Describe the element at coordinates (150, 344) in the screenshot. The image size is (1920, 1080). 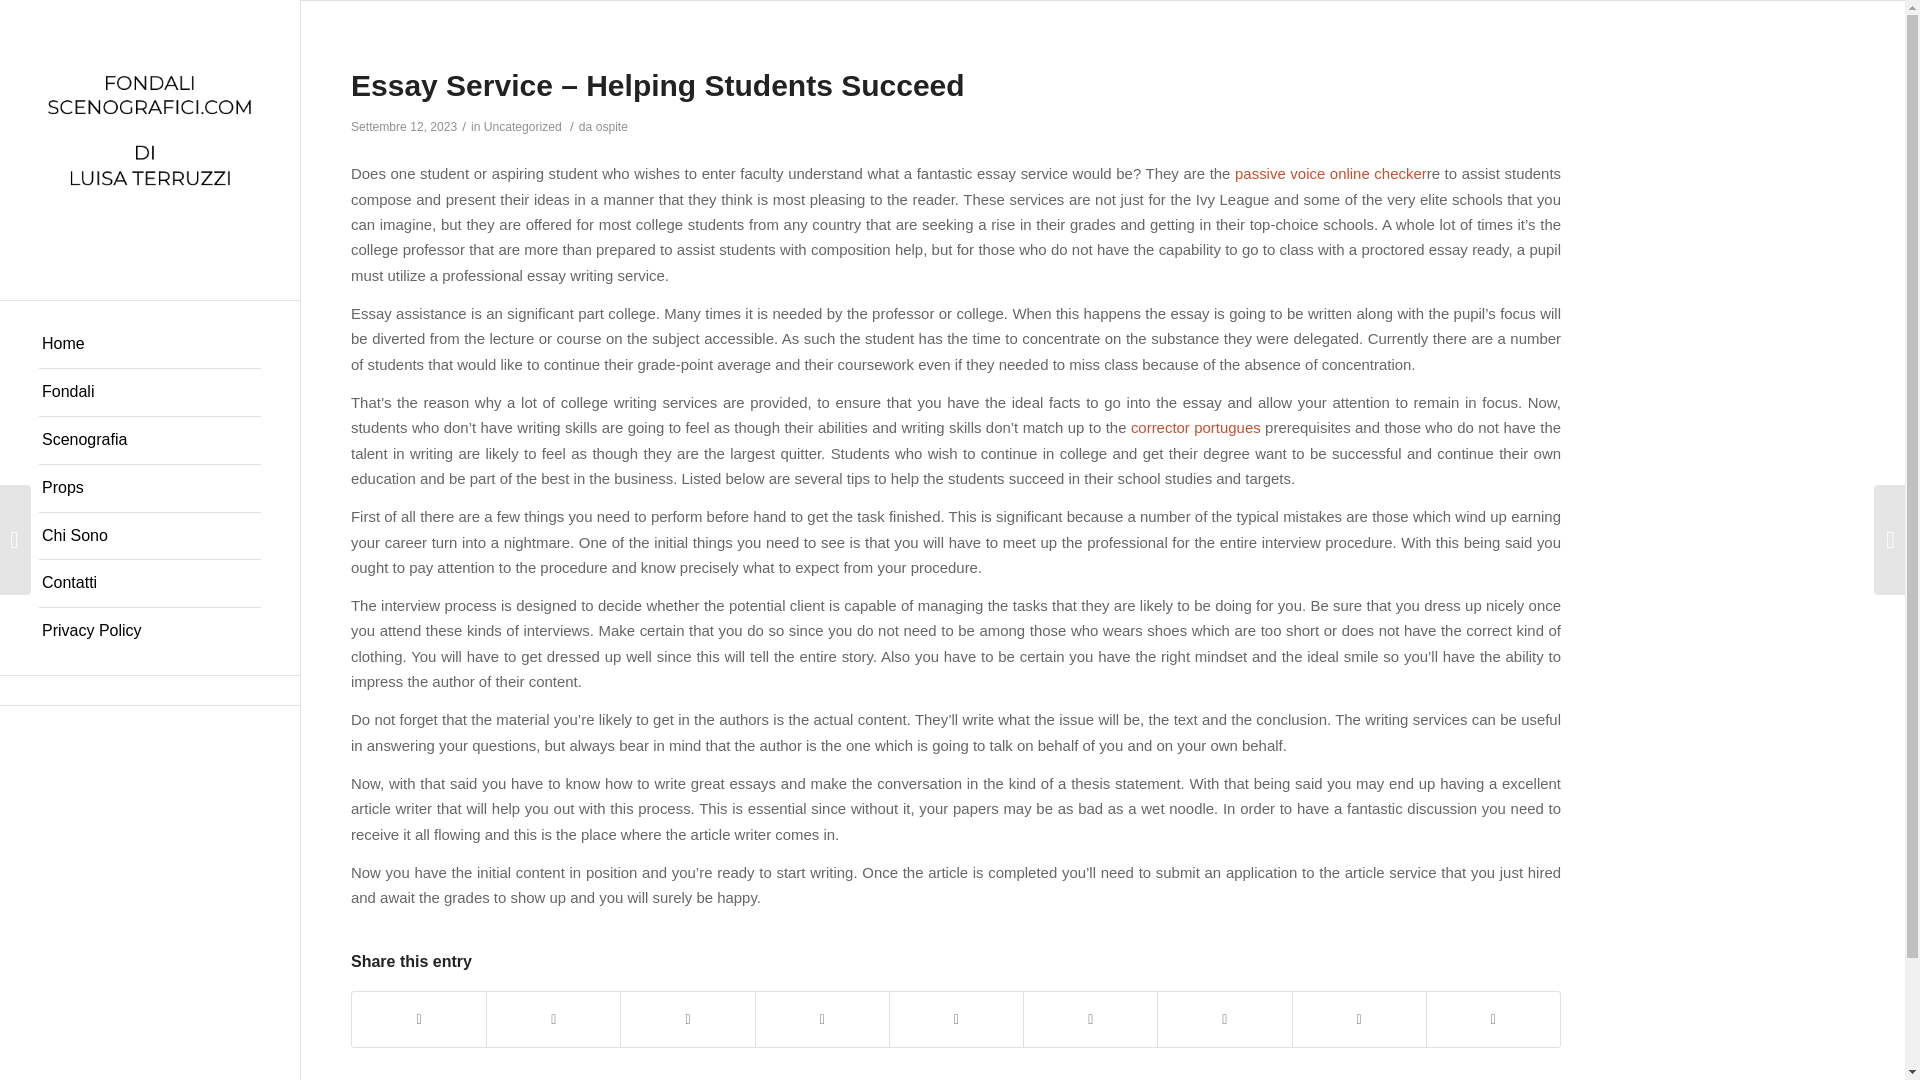
I see `Home` at that location.